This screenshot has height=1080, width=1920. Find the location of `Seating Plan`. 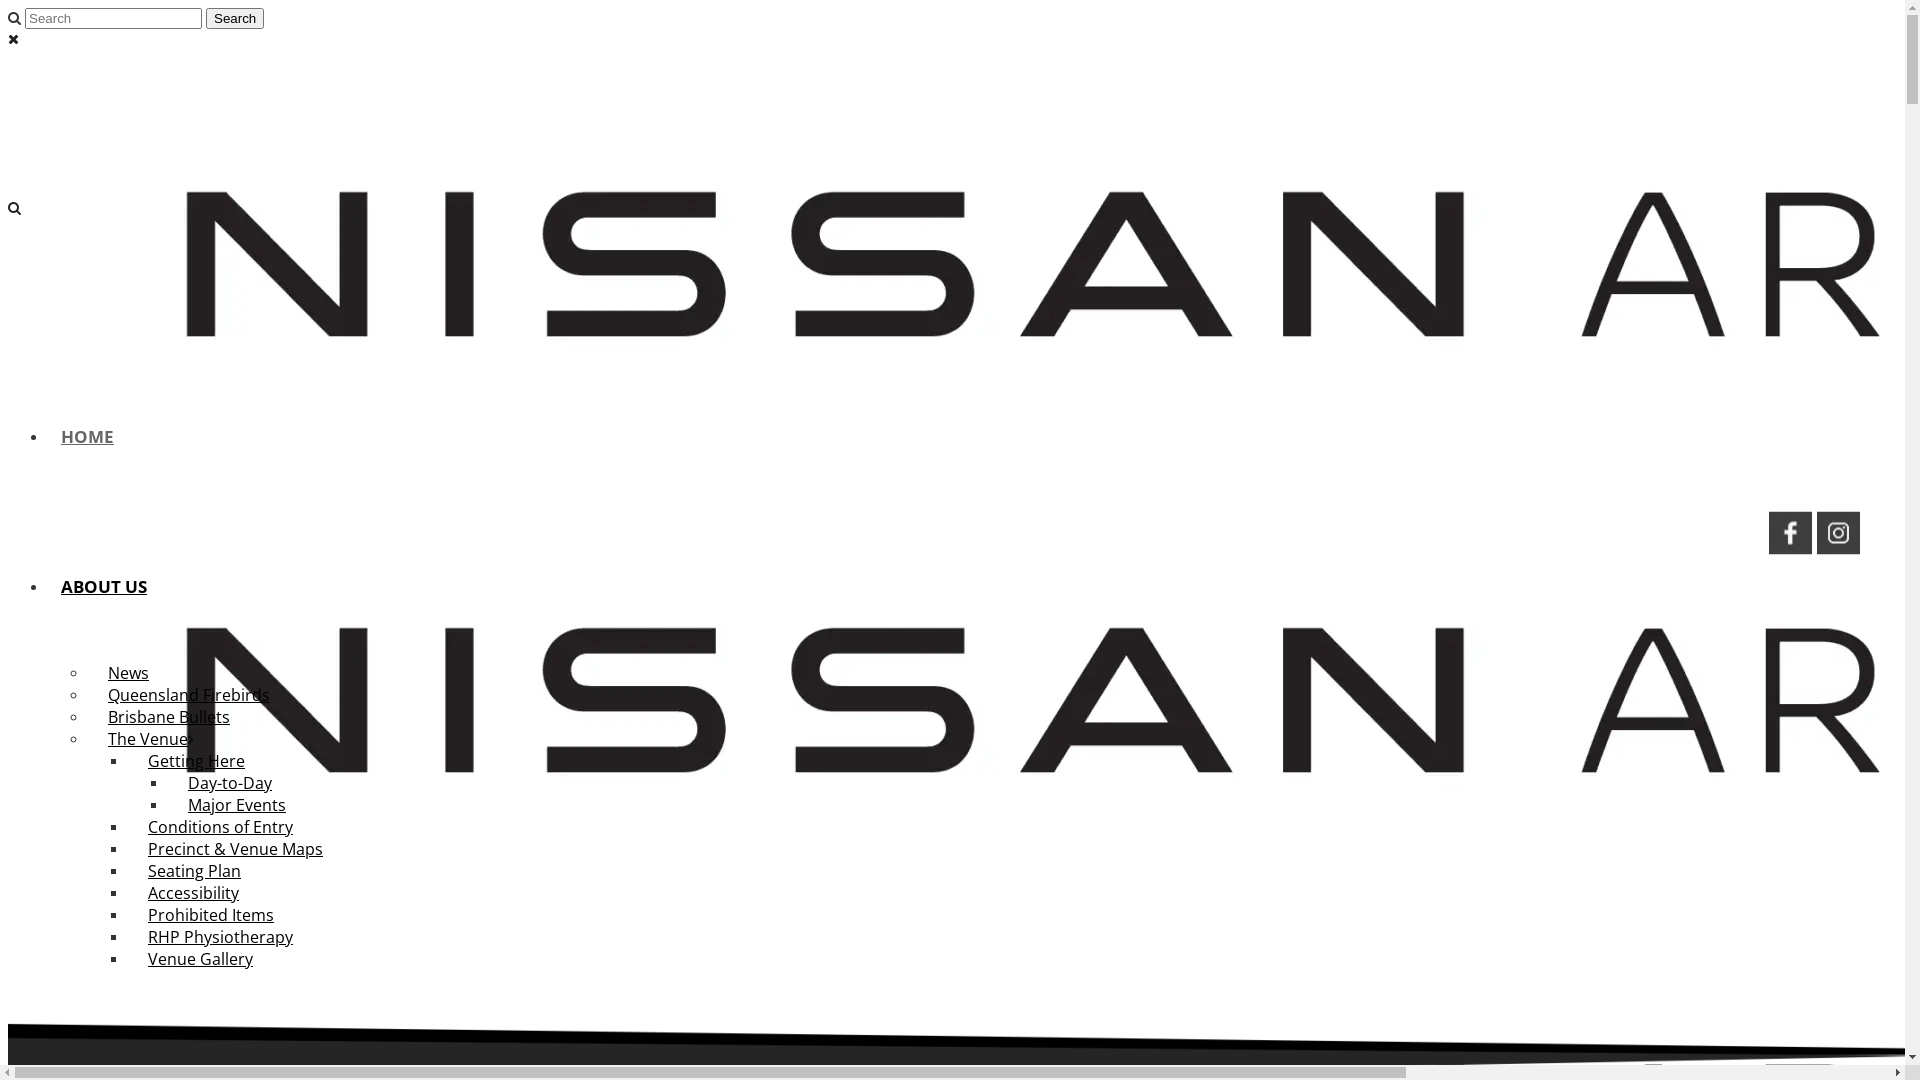

Seating Plan is located at coordinates (194, 870).